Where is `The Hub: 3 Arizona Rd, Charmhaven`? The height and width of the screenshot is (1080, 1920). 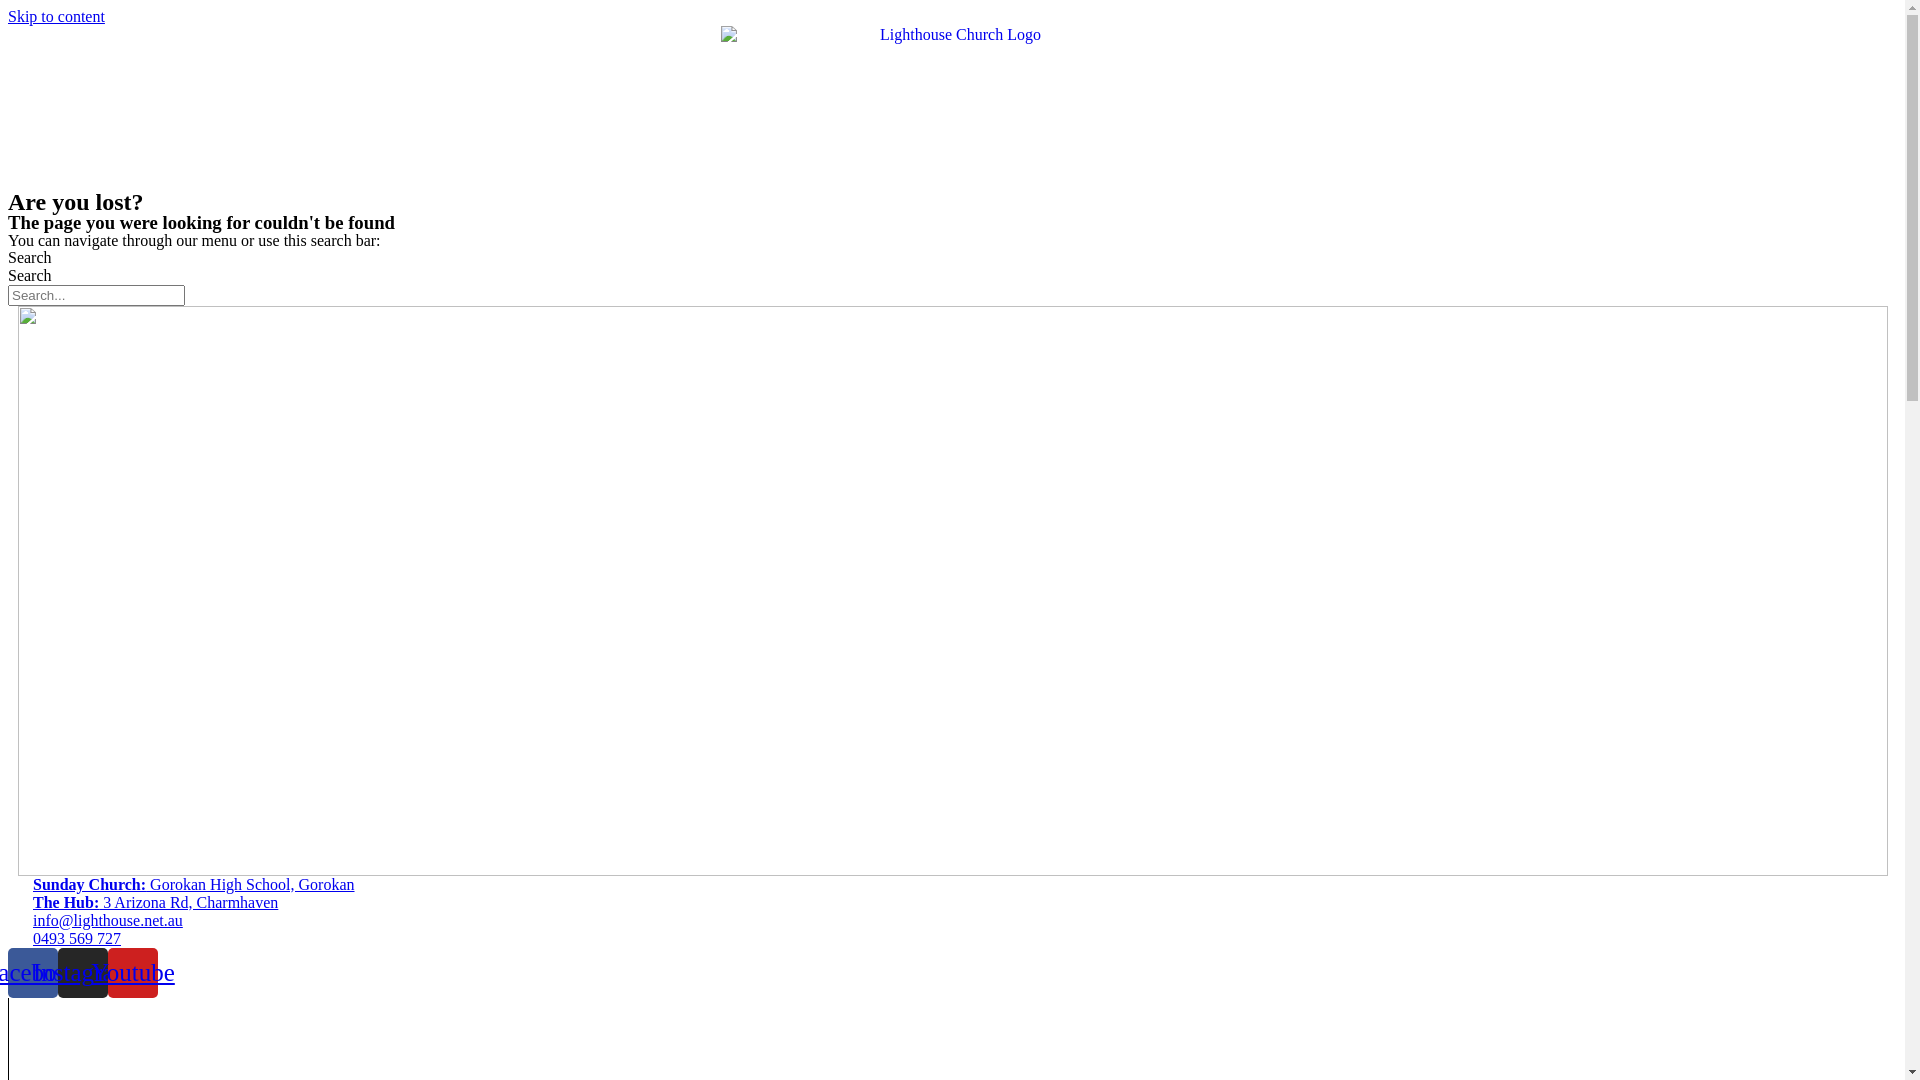
The Hub: 3 Arizona Rd, Charmhaven is located at coordinates (952, 902).